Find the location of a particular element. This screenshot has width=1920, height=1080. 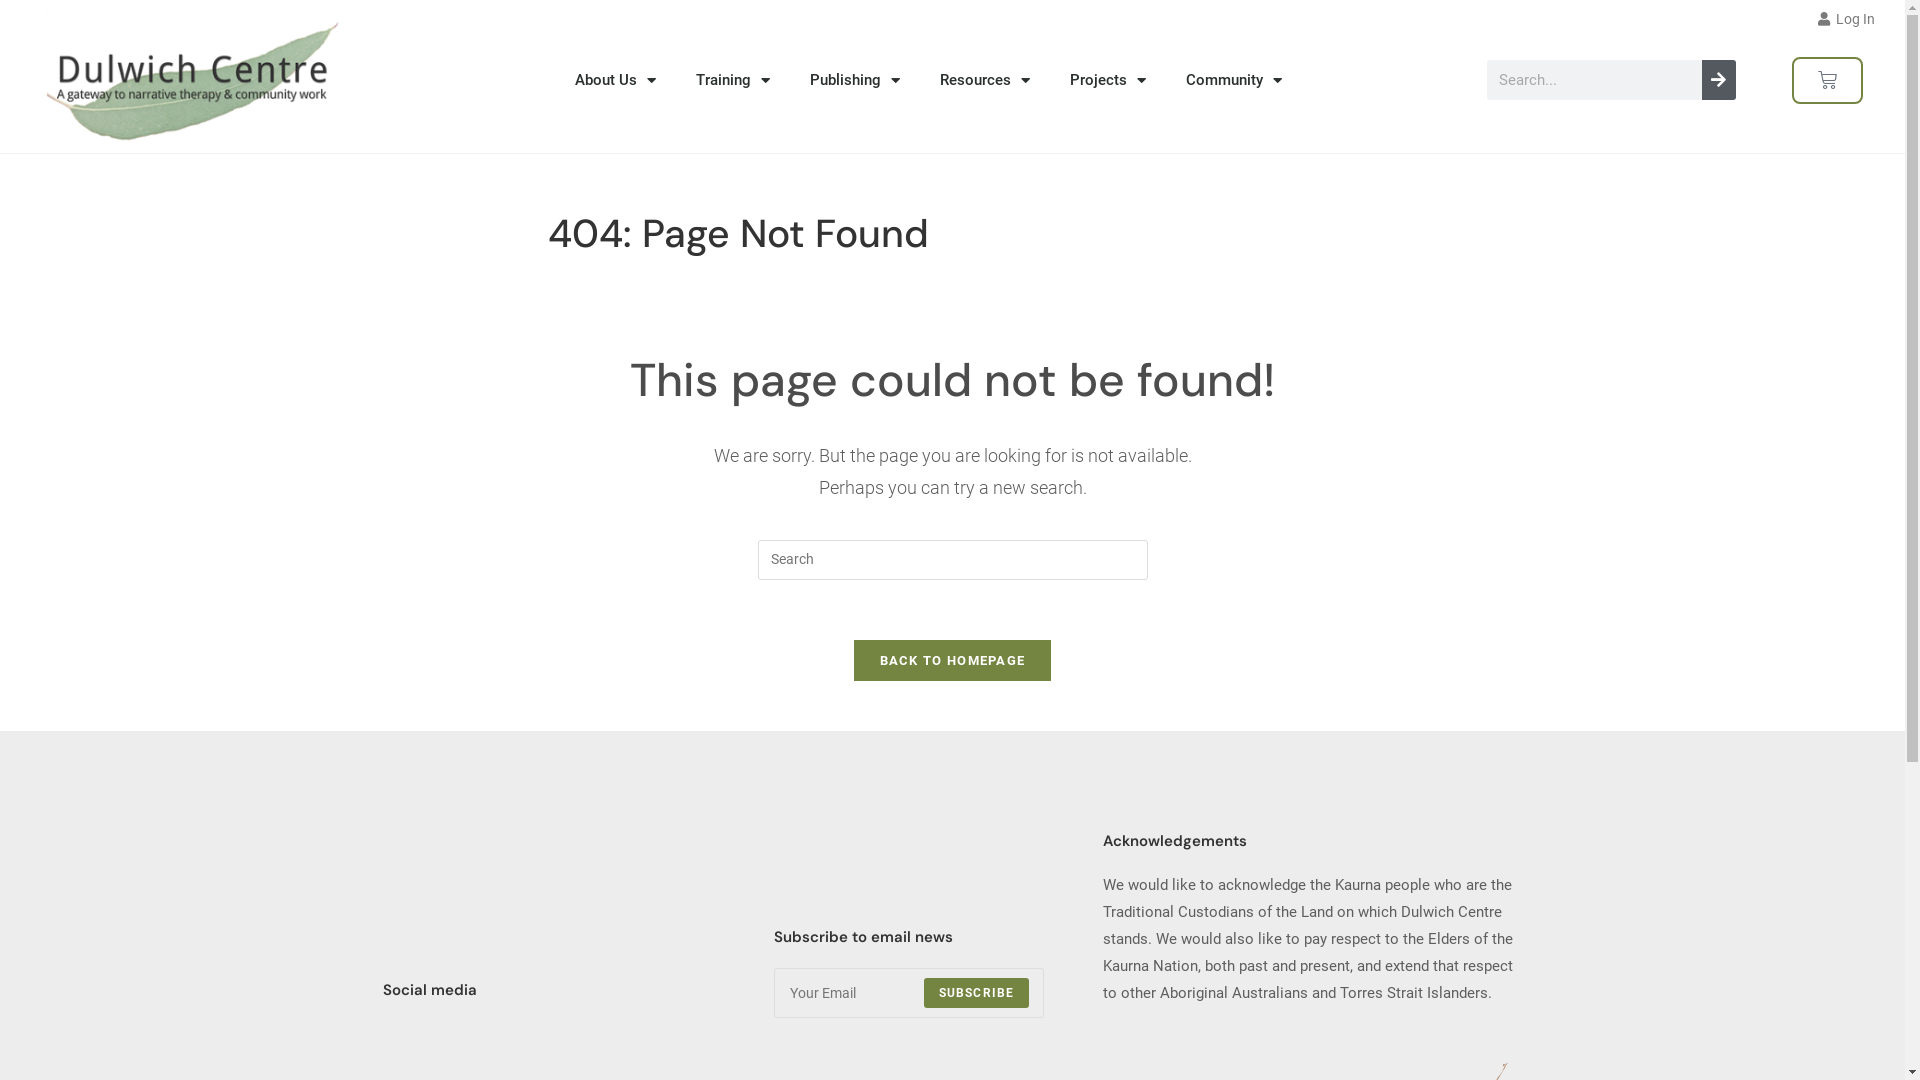

BACK TO HOMEPAGE is located at coordinates (953, 660).